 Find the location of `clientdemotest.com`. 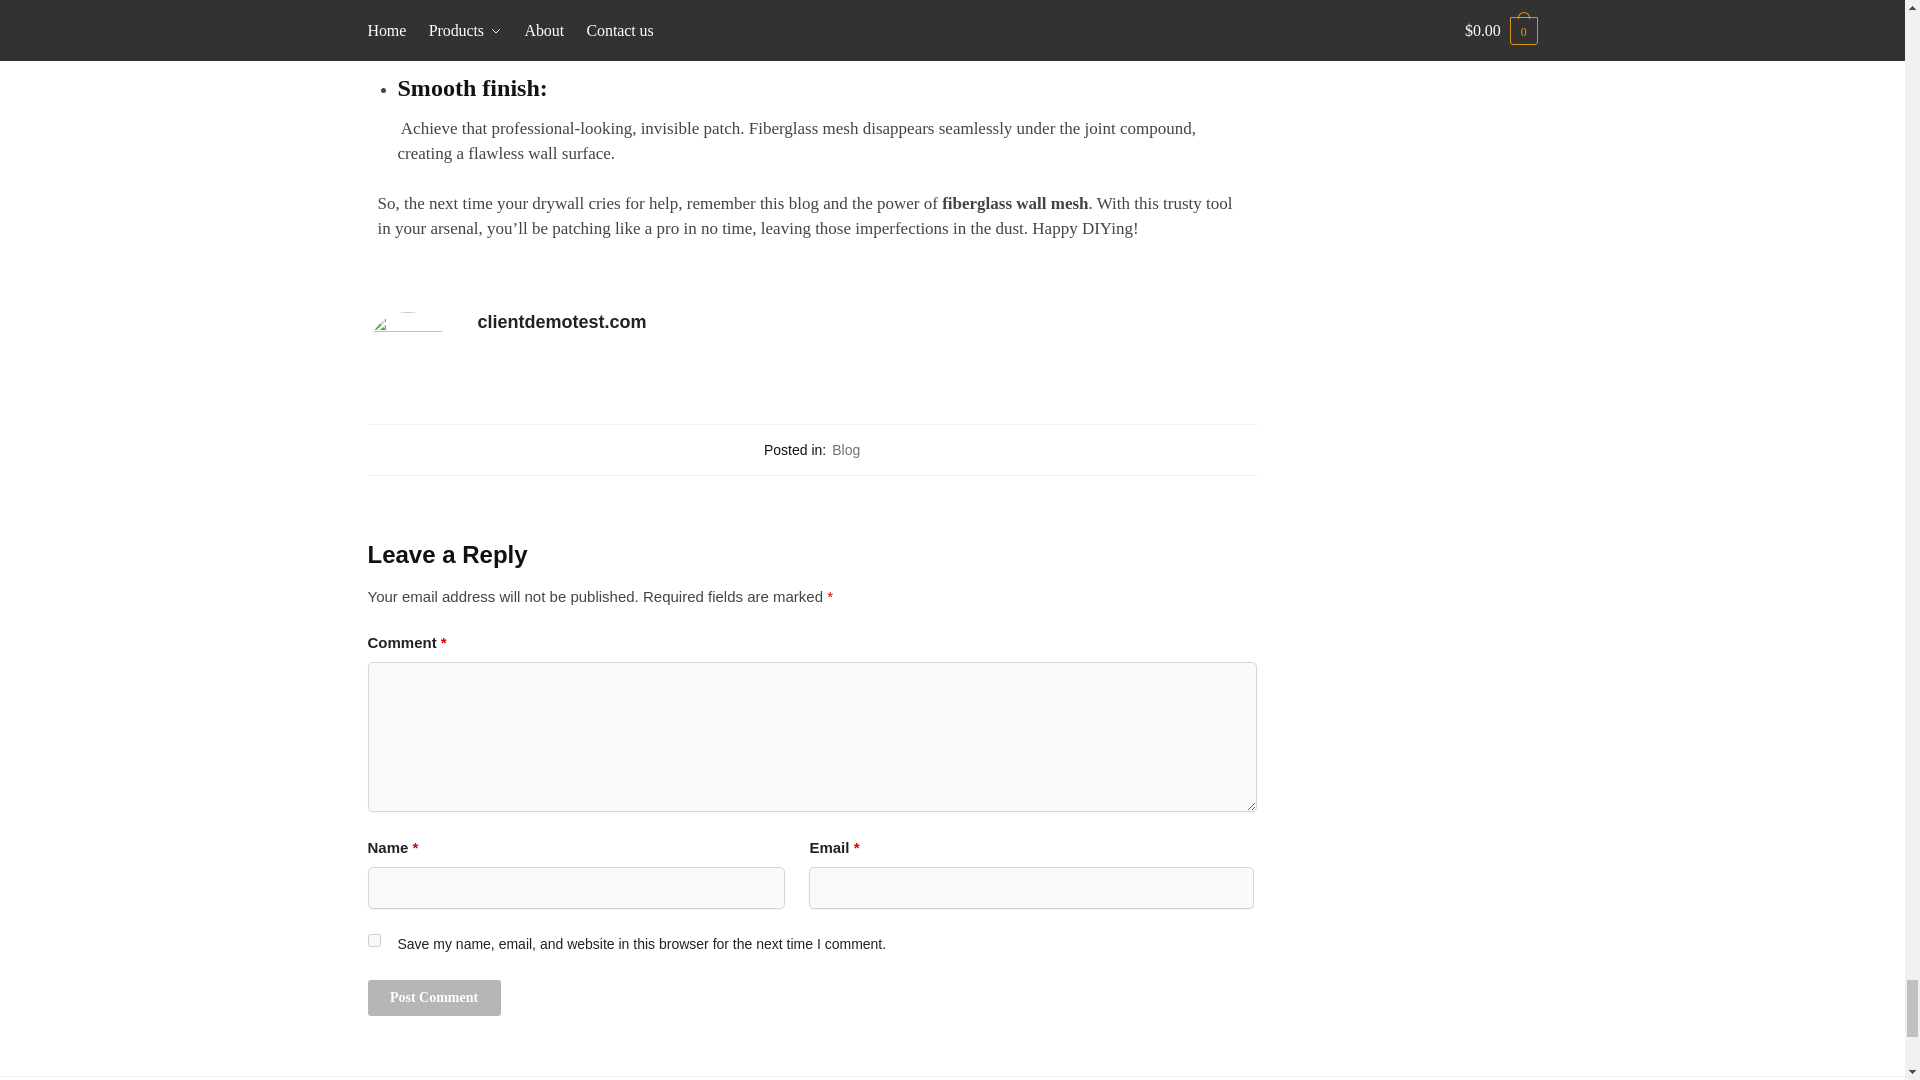

clientdemotest.com is located at coordinates (868, 322).